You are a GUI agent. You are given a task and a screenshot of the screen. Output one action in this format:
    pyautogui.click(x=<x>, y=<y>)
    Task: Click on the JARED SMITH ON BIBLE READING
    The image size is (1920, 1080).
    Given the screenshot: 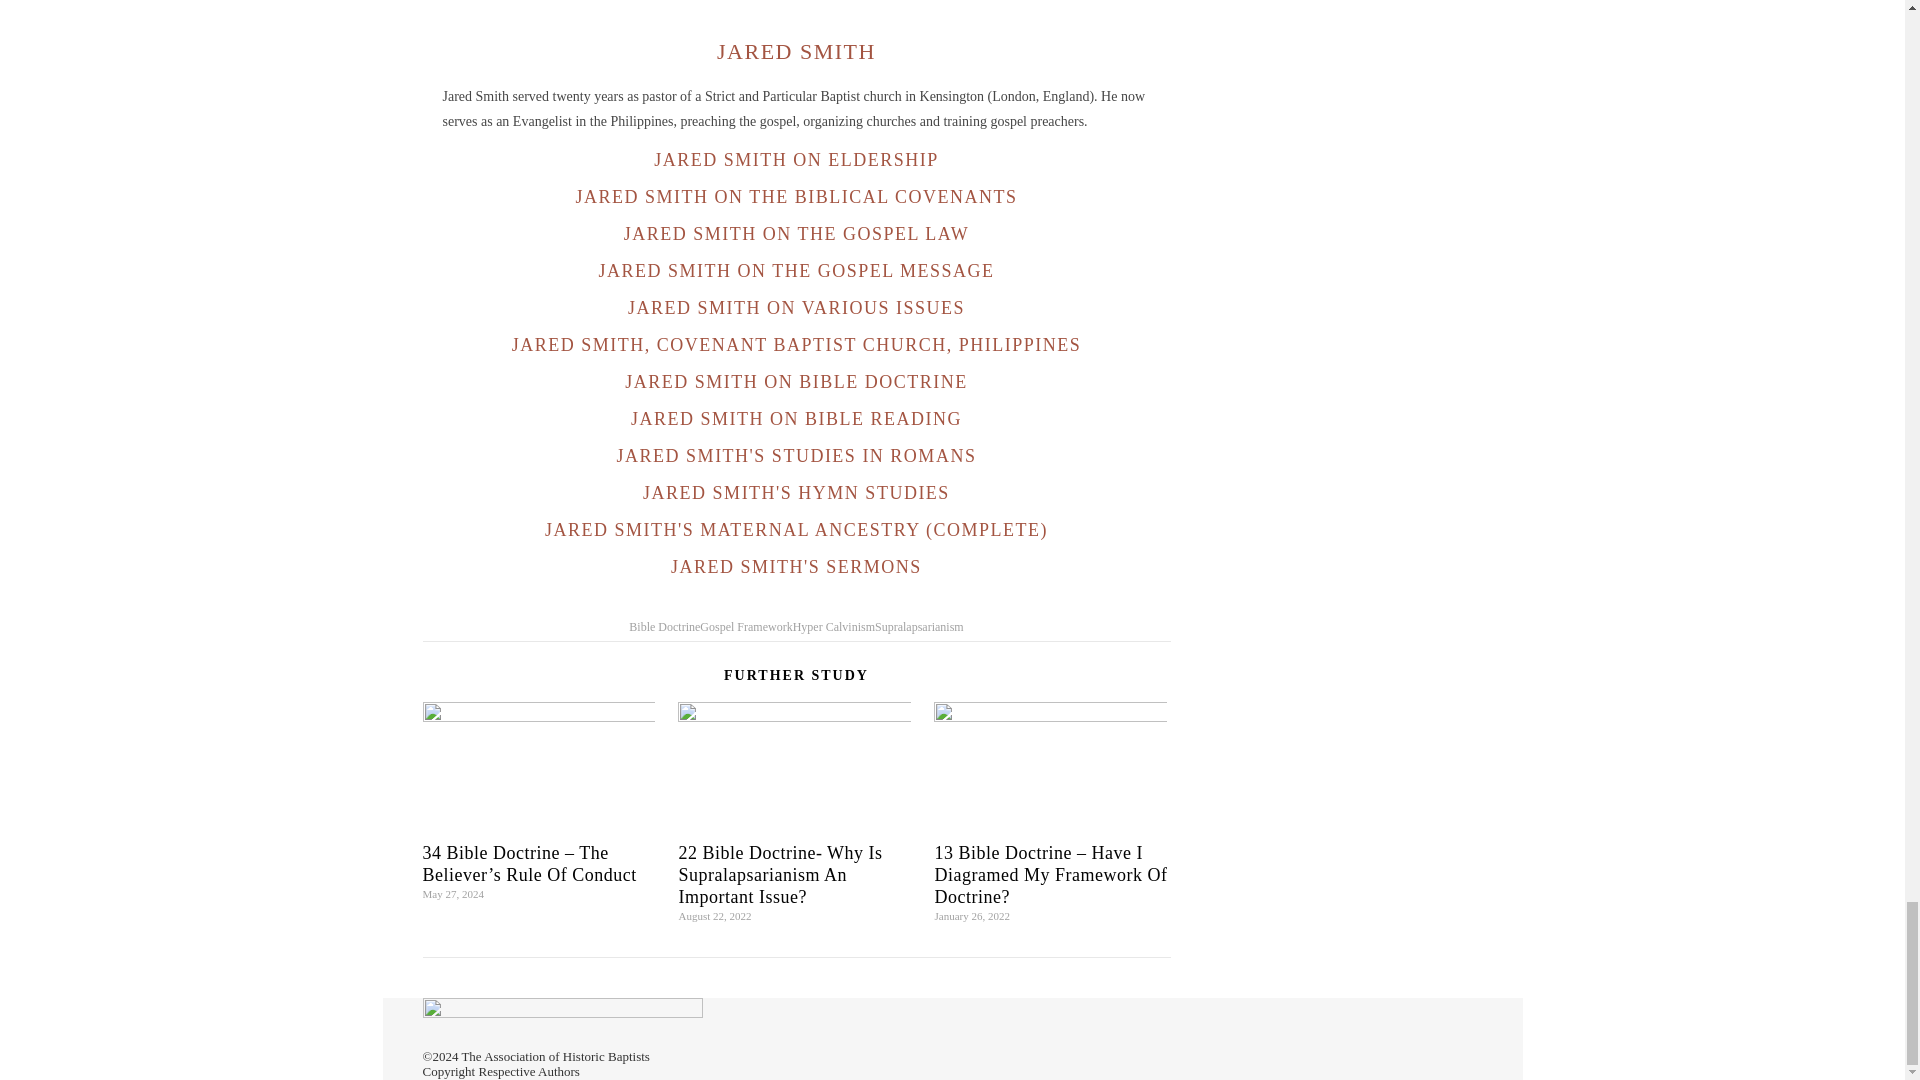 What is the action you would take?
    pyautogui.click(x=796, y=418)
    